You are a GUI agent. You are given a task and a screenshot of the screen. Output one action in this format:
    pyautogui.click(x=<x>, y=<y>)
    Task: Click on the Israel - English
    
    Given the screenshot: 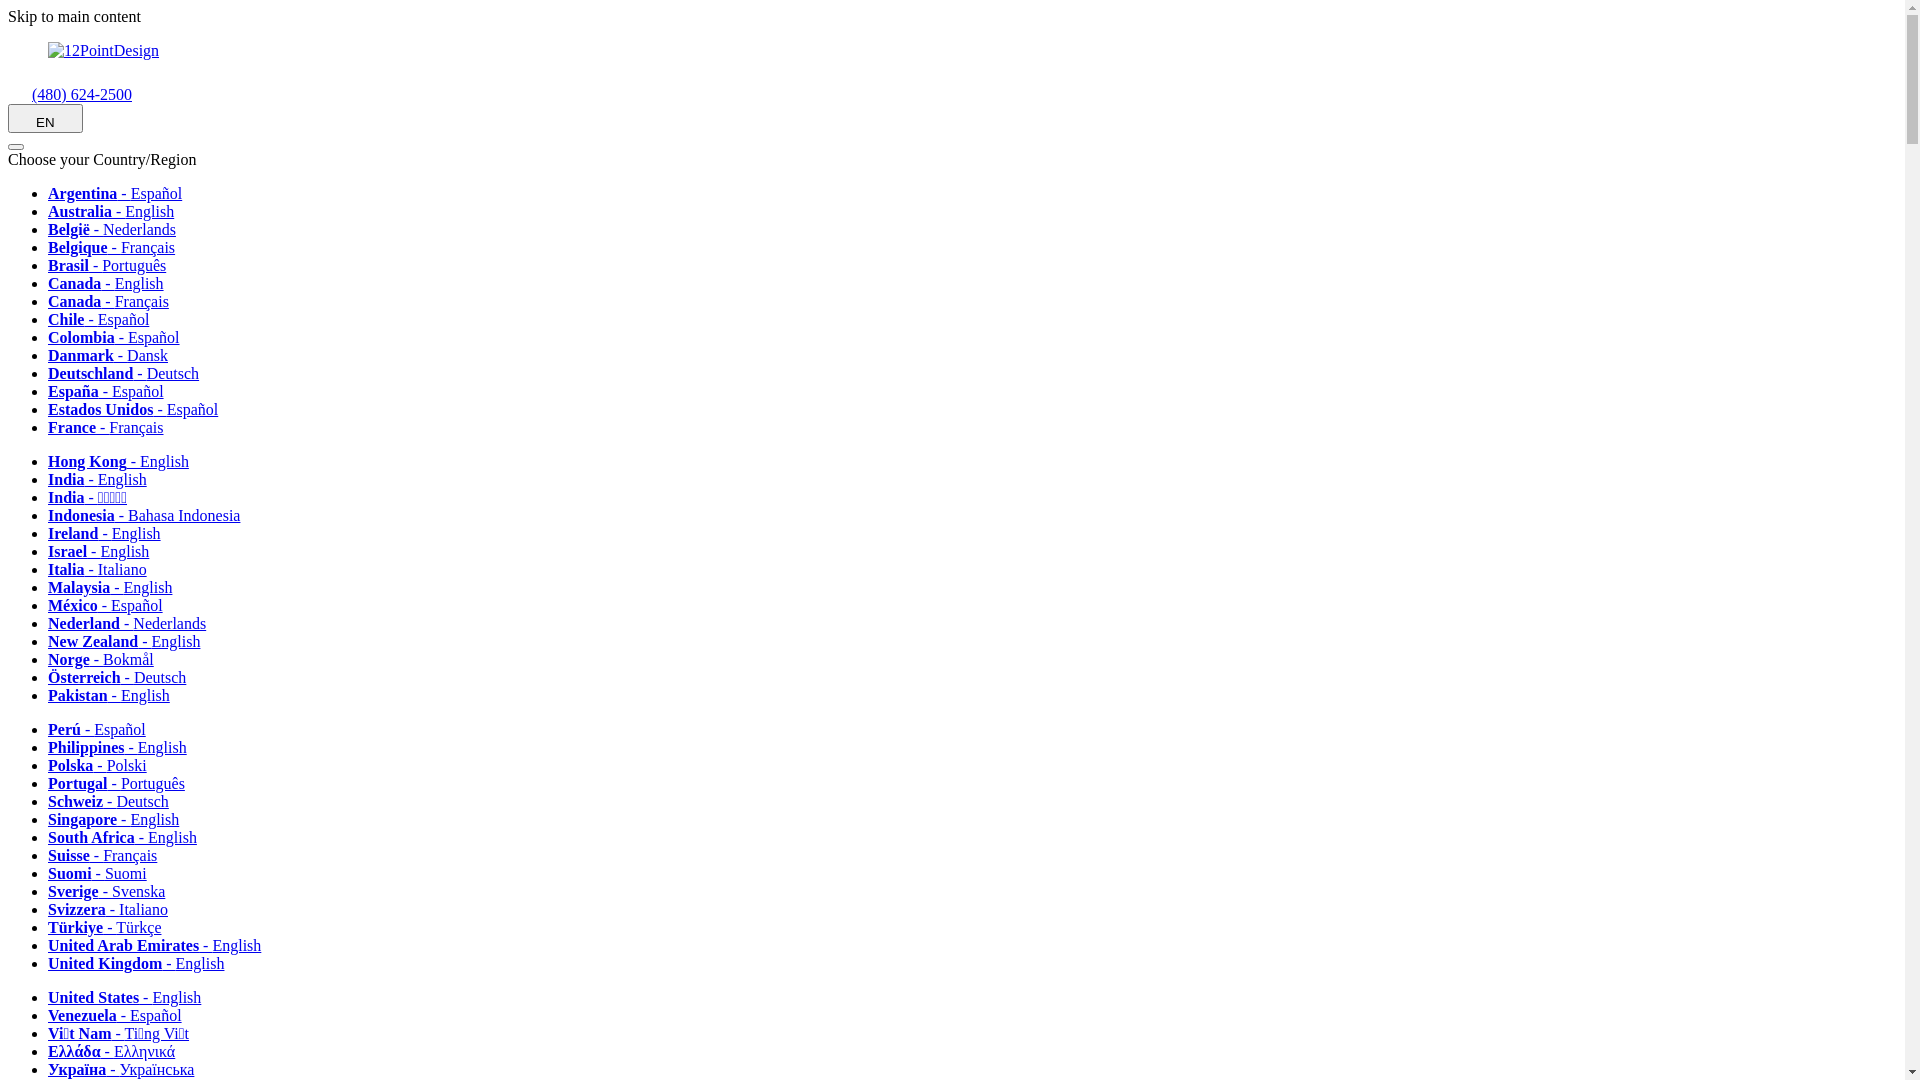 What is the action you would take?
    pyautogui.click(x=106, y=552)
    